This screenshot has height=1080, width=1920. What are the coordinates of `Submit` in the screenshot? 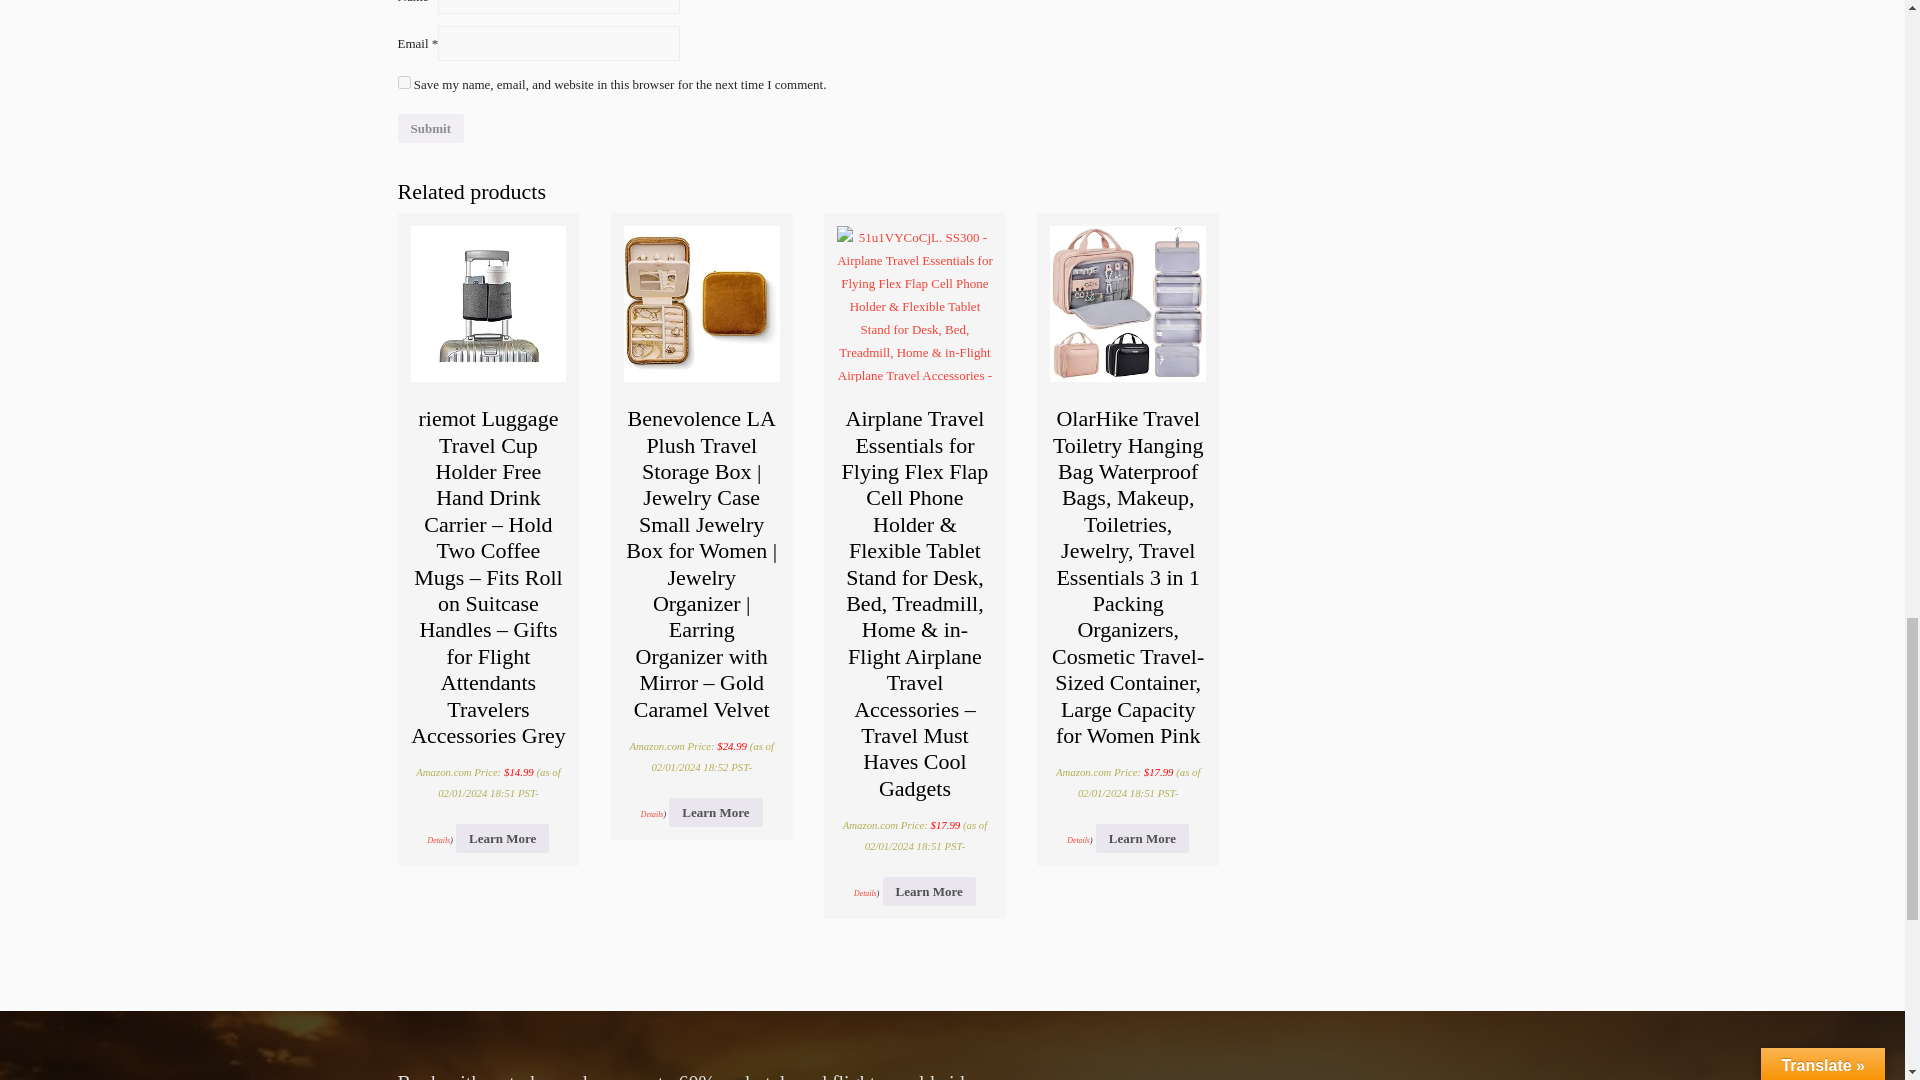 It's located at (430, 128).